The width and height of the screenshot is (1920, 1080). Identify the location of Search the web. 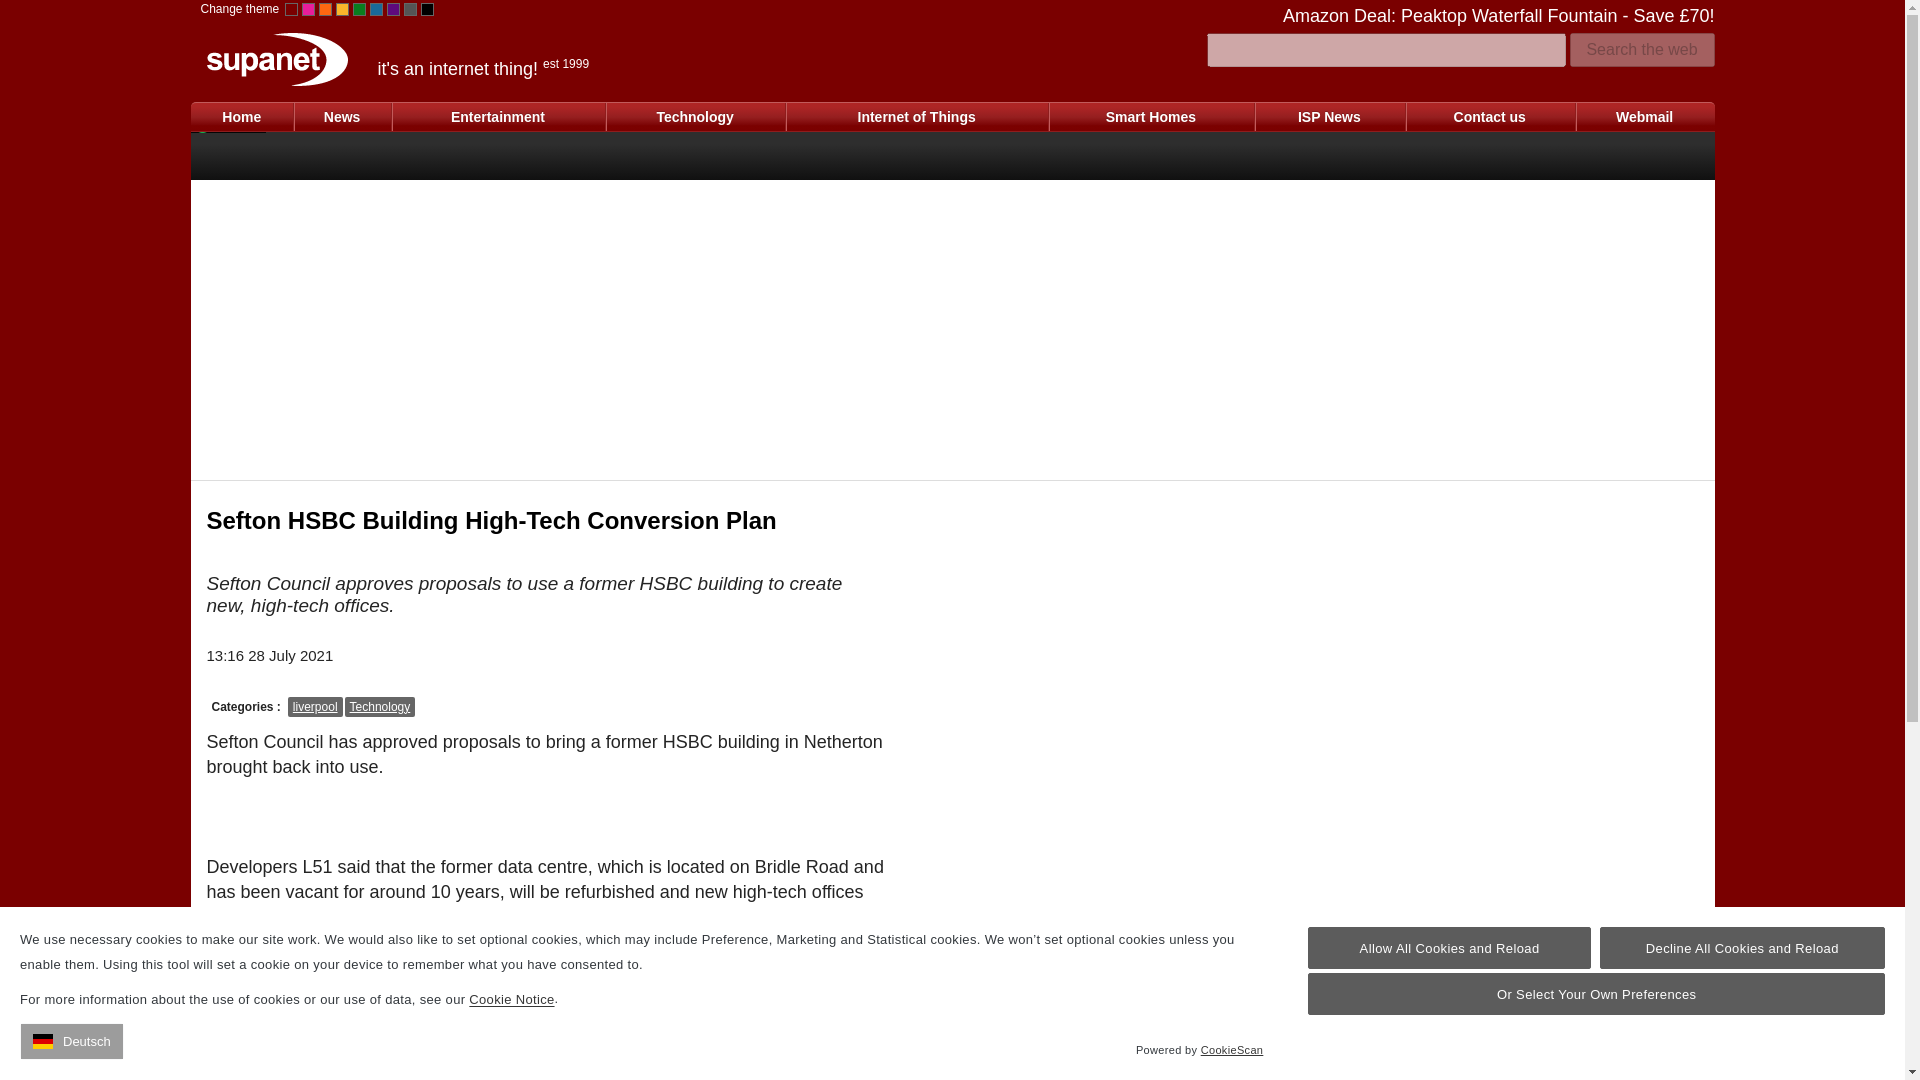
(1642, 50).